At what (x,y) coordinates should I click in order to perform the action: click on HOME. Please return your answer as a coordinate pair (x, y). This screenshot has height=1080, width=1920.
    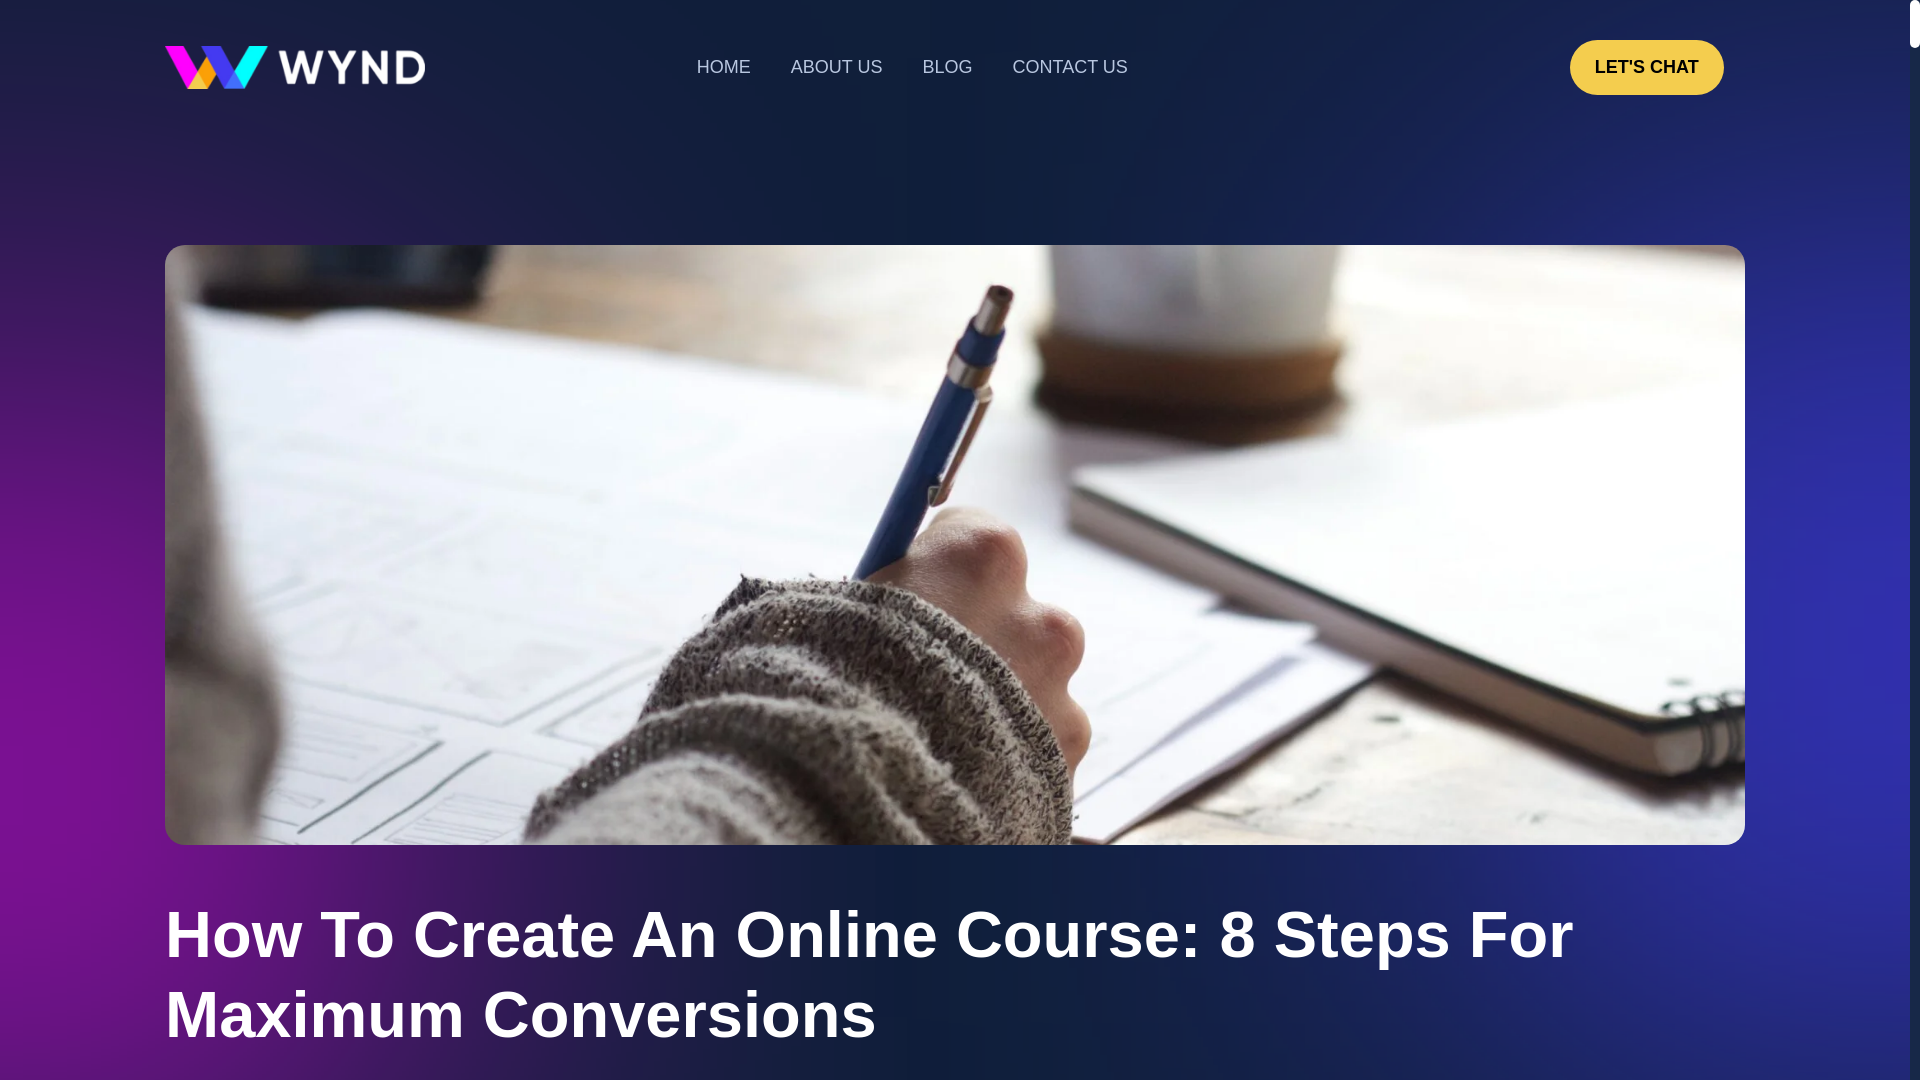
    Looking at the image, I should click on (724, 67).